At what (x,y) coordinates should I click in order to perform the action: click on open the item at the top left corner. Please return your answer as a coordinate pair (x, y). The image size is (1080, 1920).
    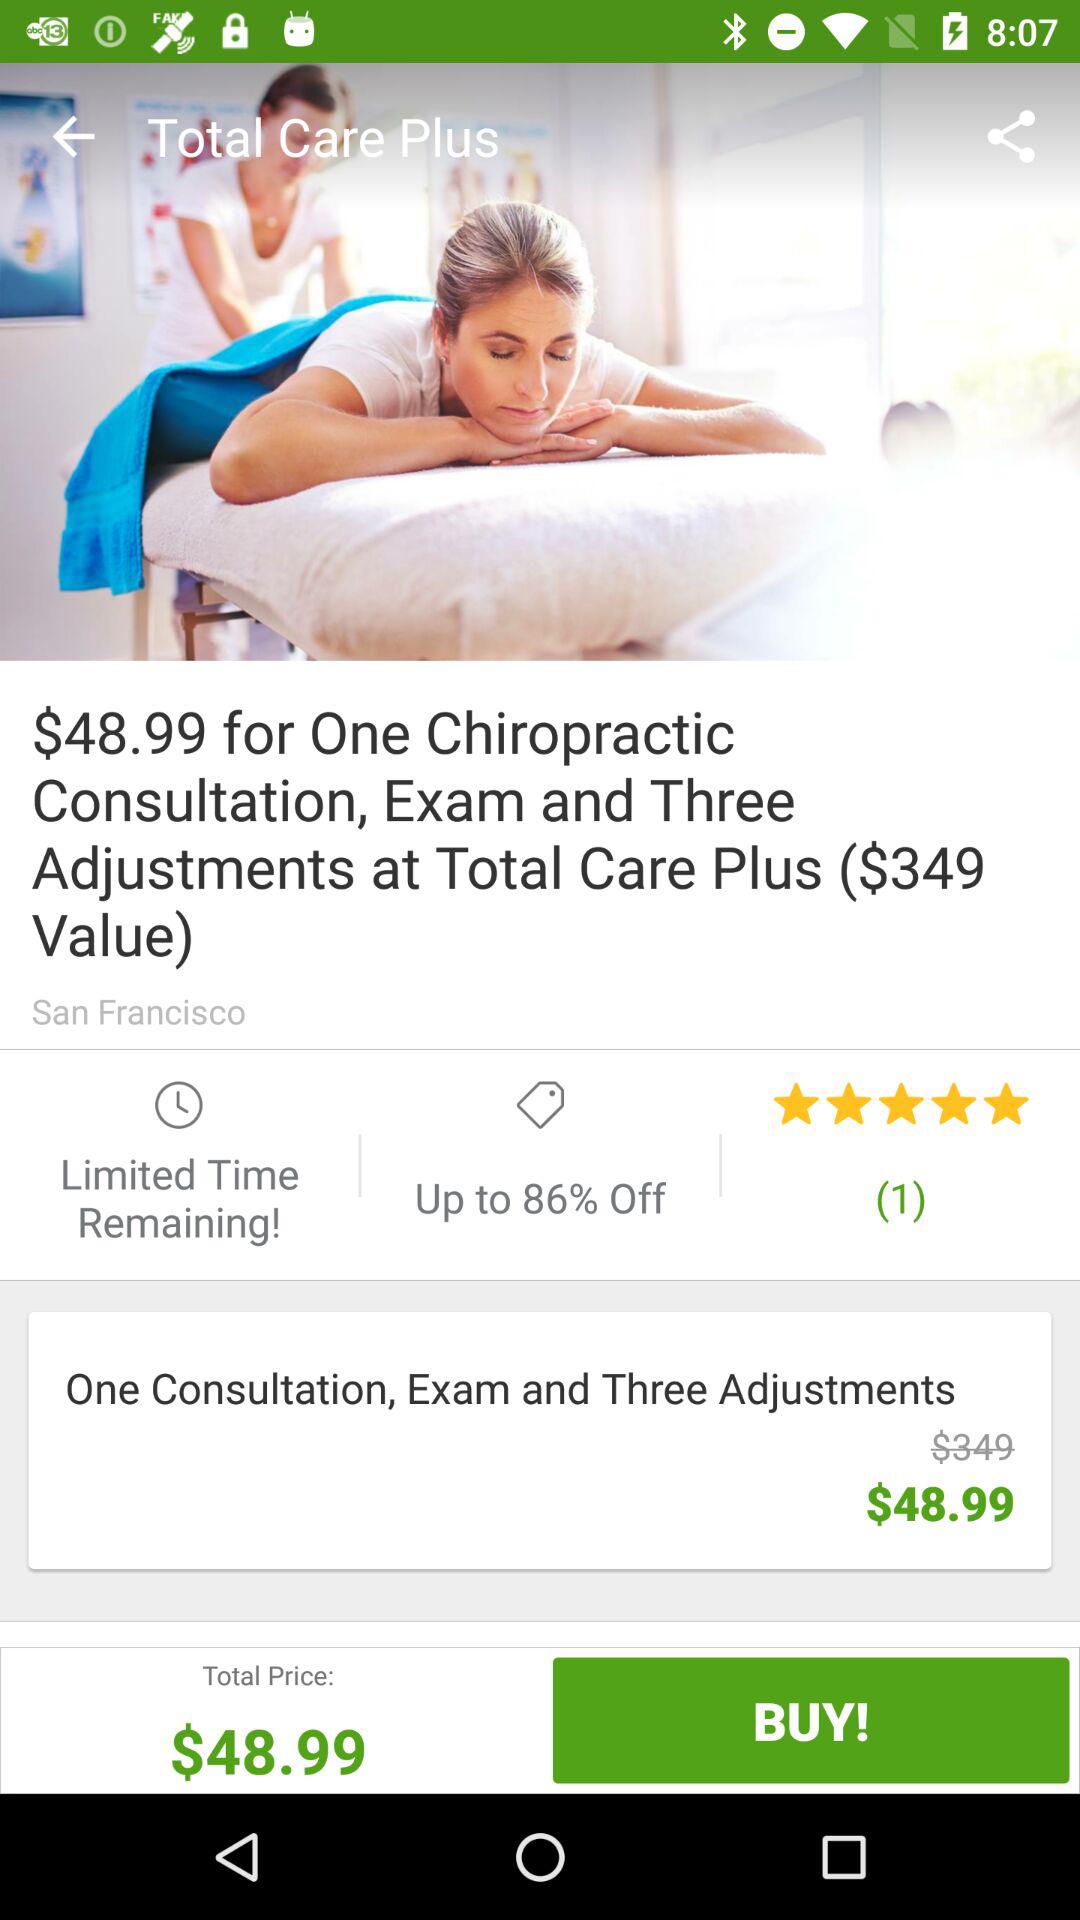
    Looking at the image, I should click on (73, 136).